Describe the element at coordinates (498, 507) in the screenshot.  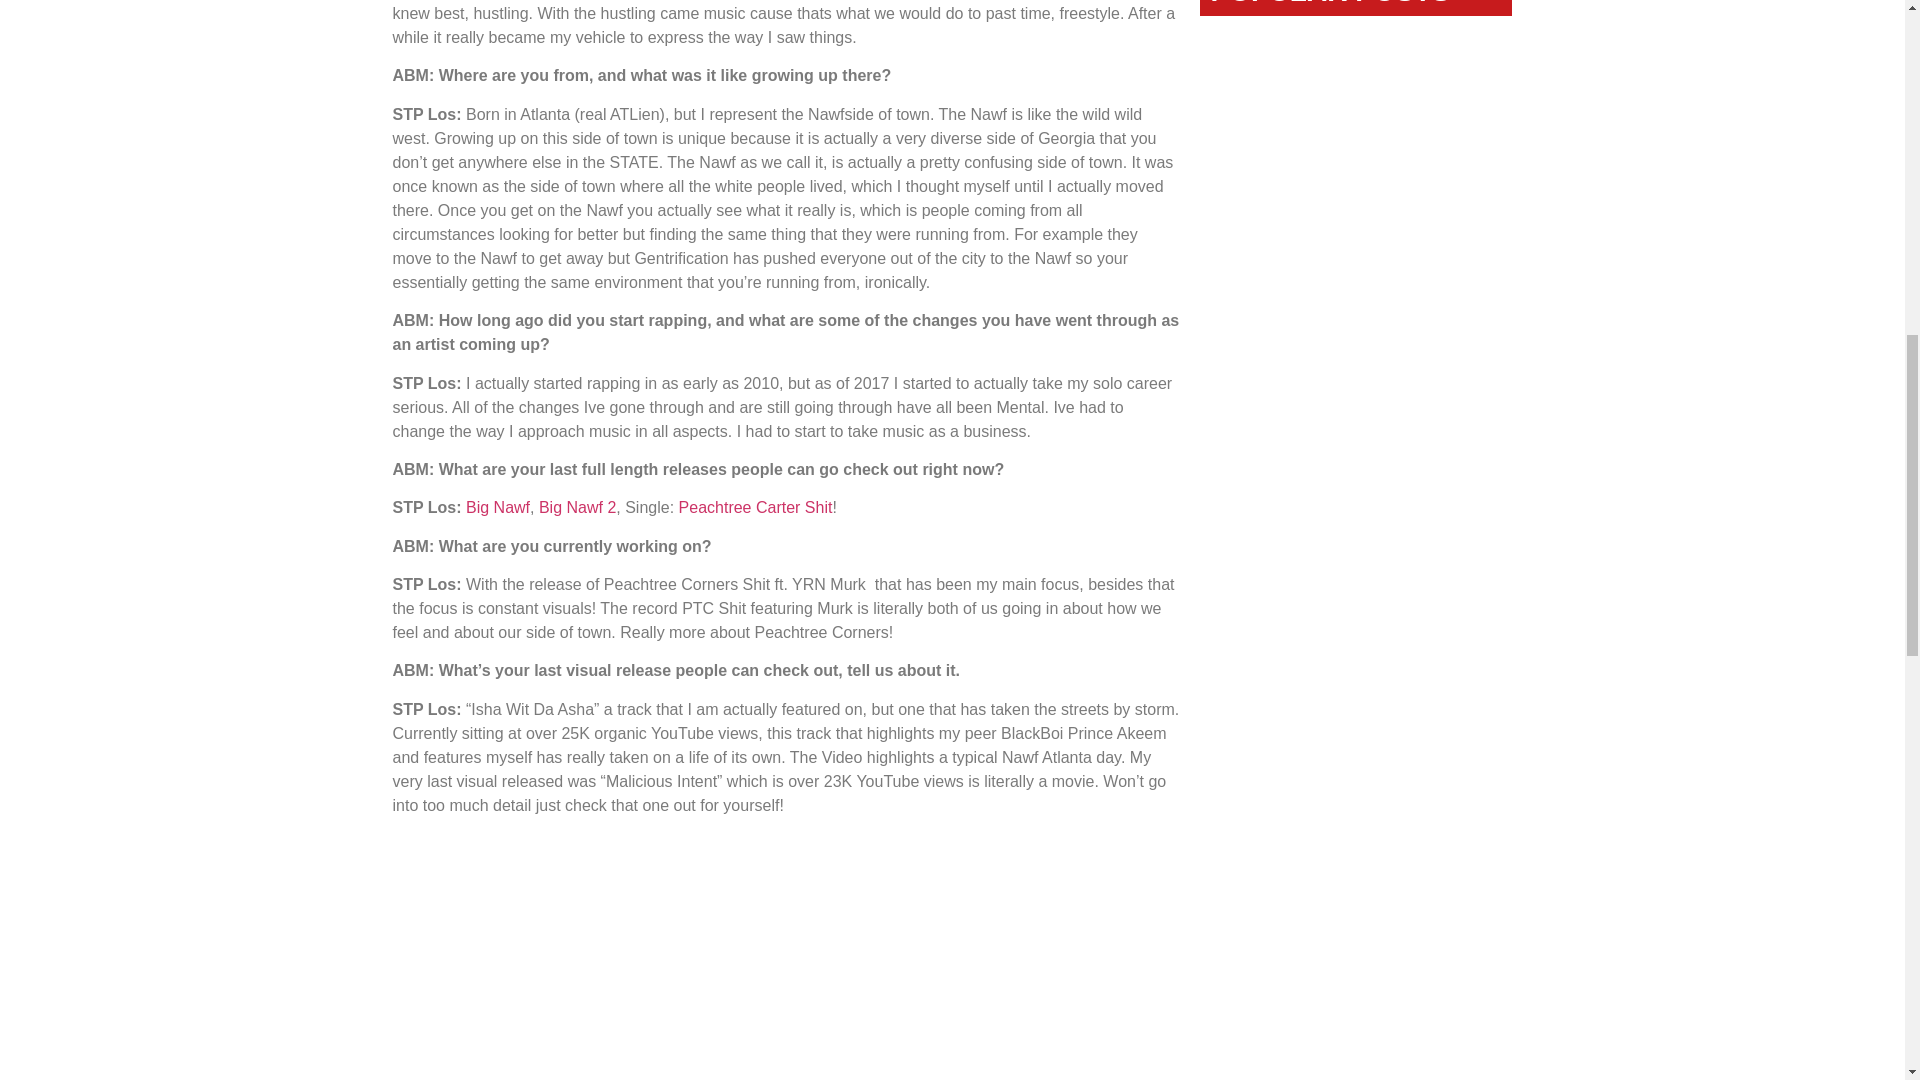
I see `Big Nawf` at that location.